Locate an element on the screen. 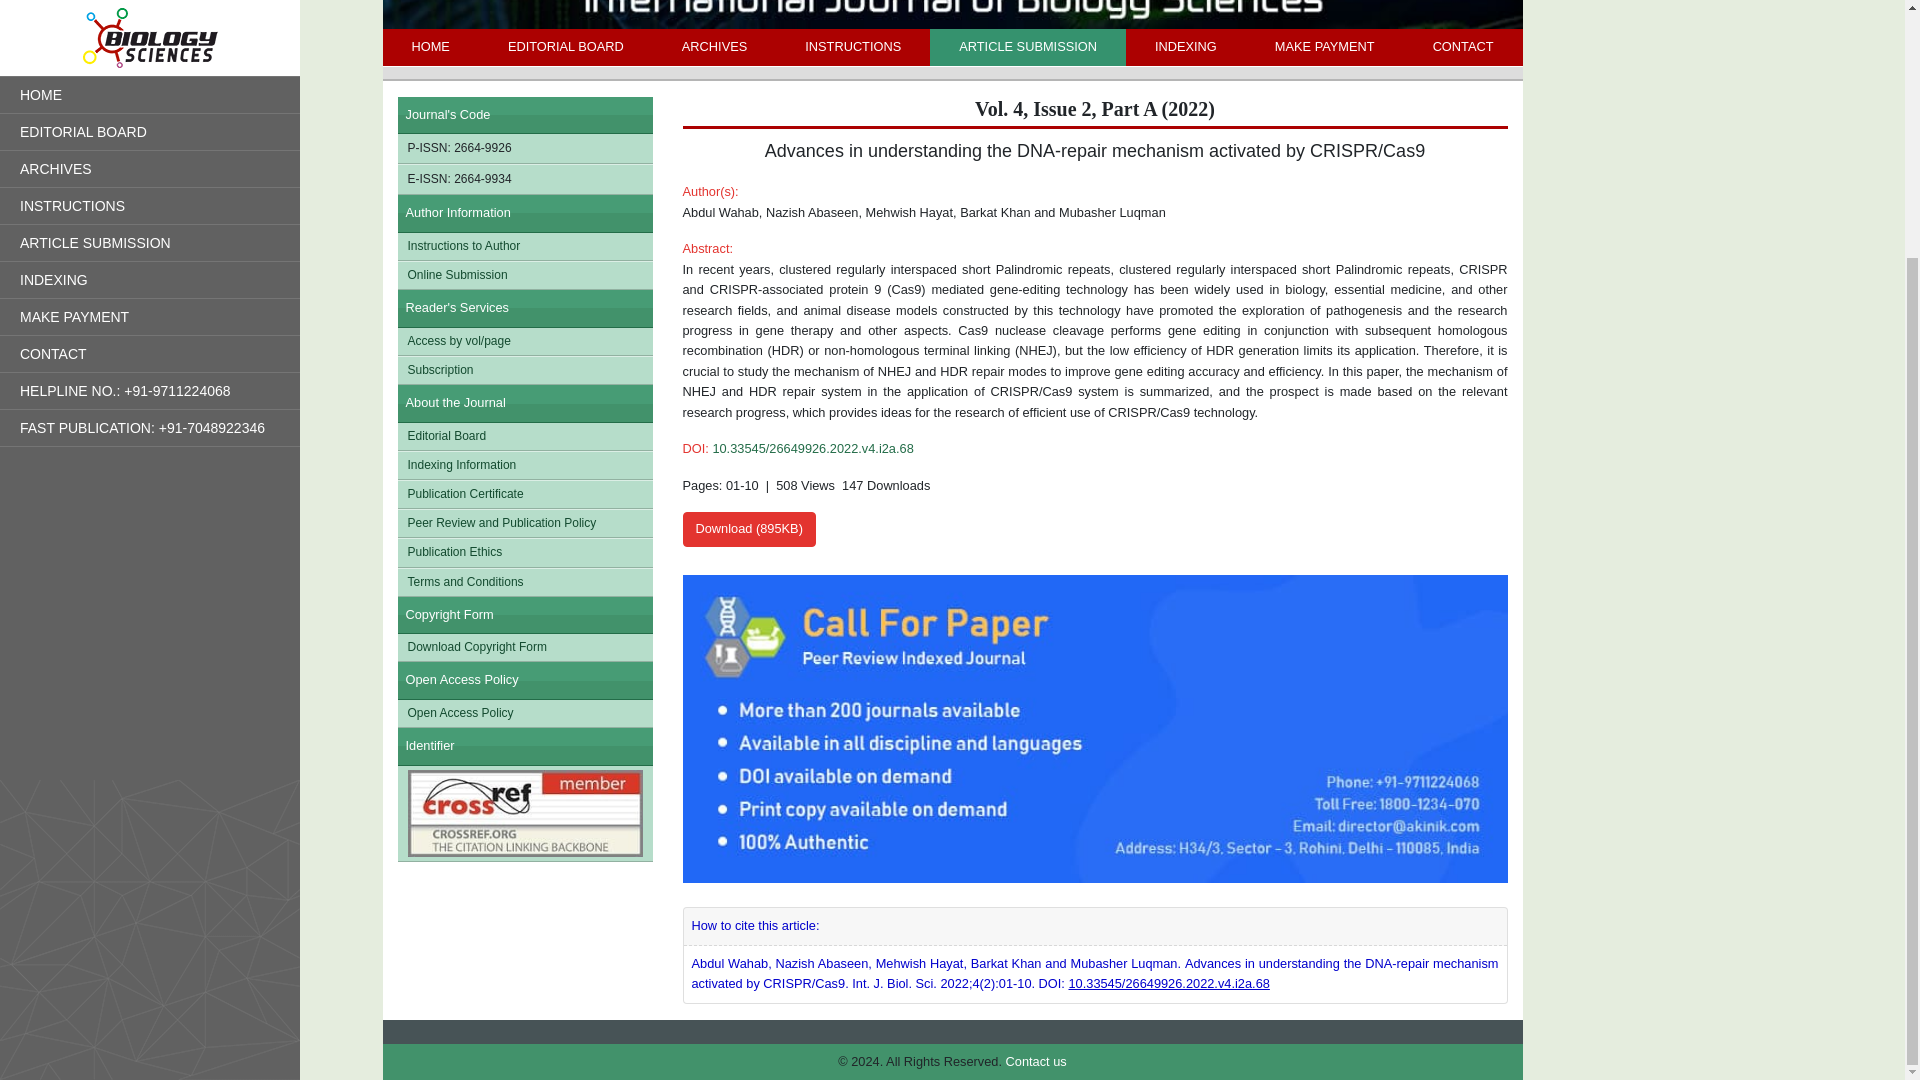  MAKE PAYMENT is located at coordinates (1324, 46).